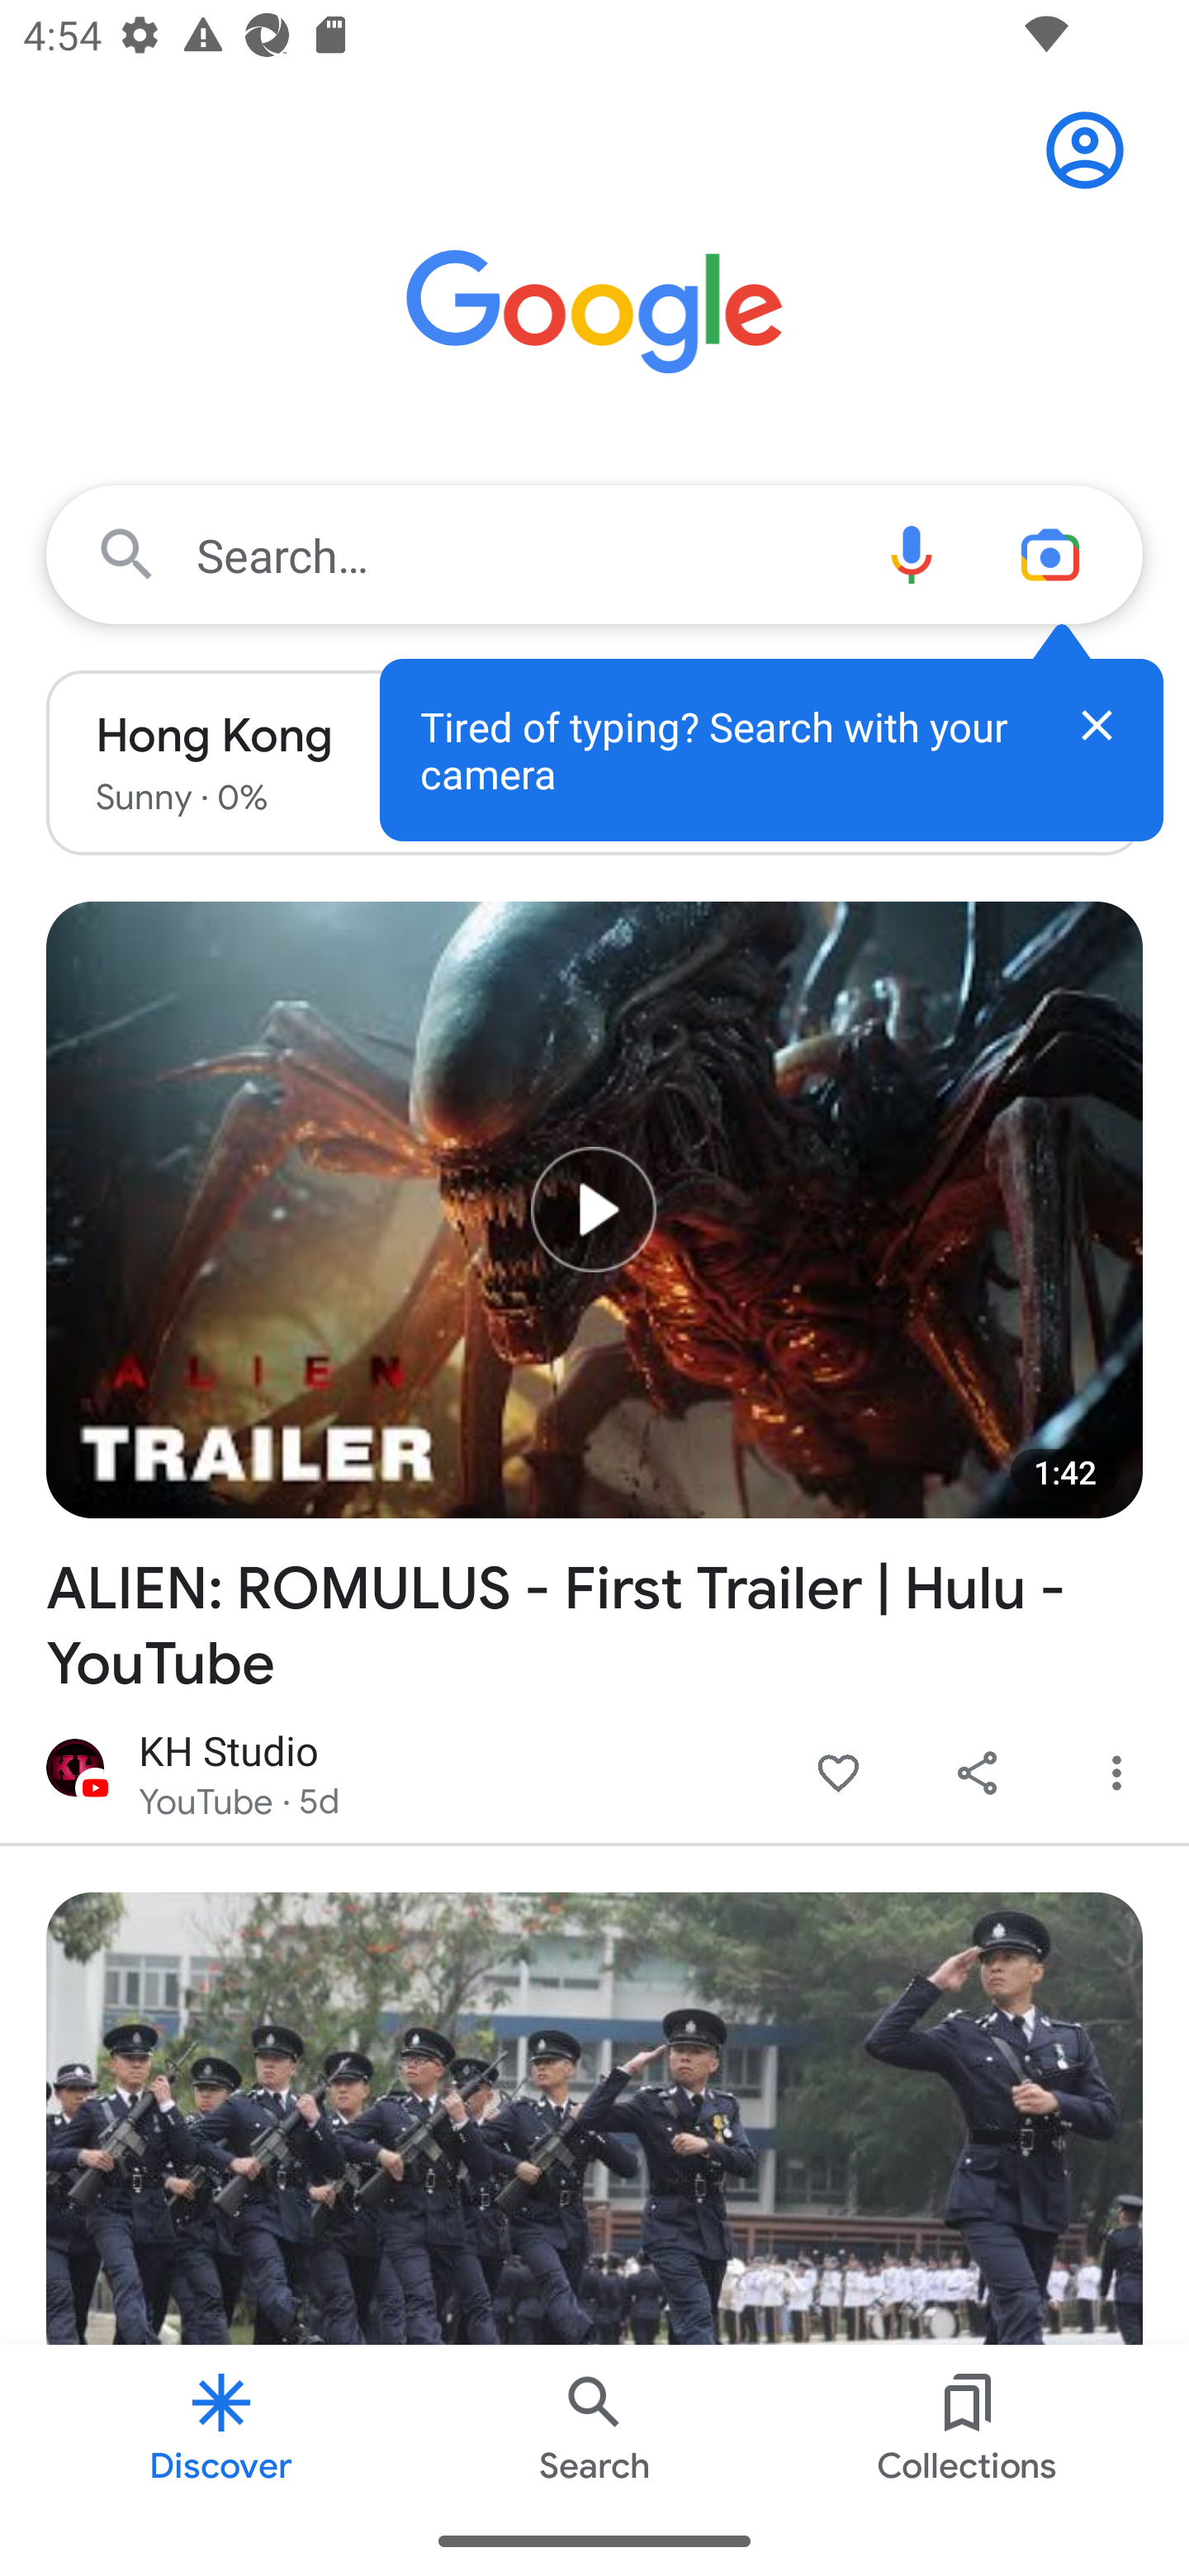 This screenshot has height=2576, width=1189. I want to click on Account and settings.
Choose an account, so click(1096, 149).